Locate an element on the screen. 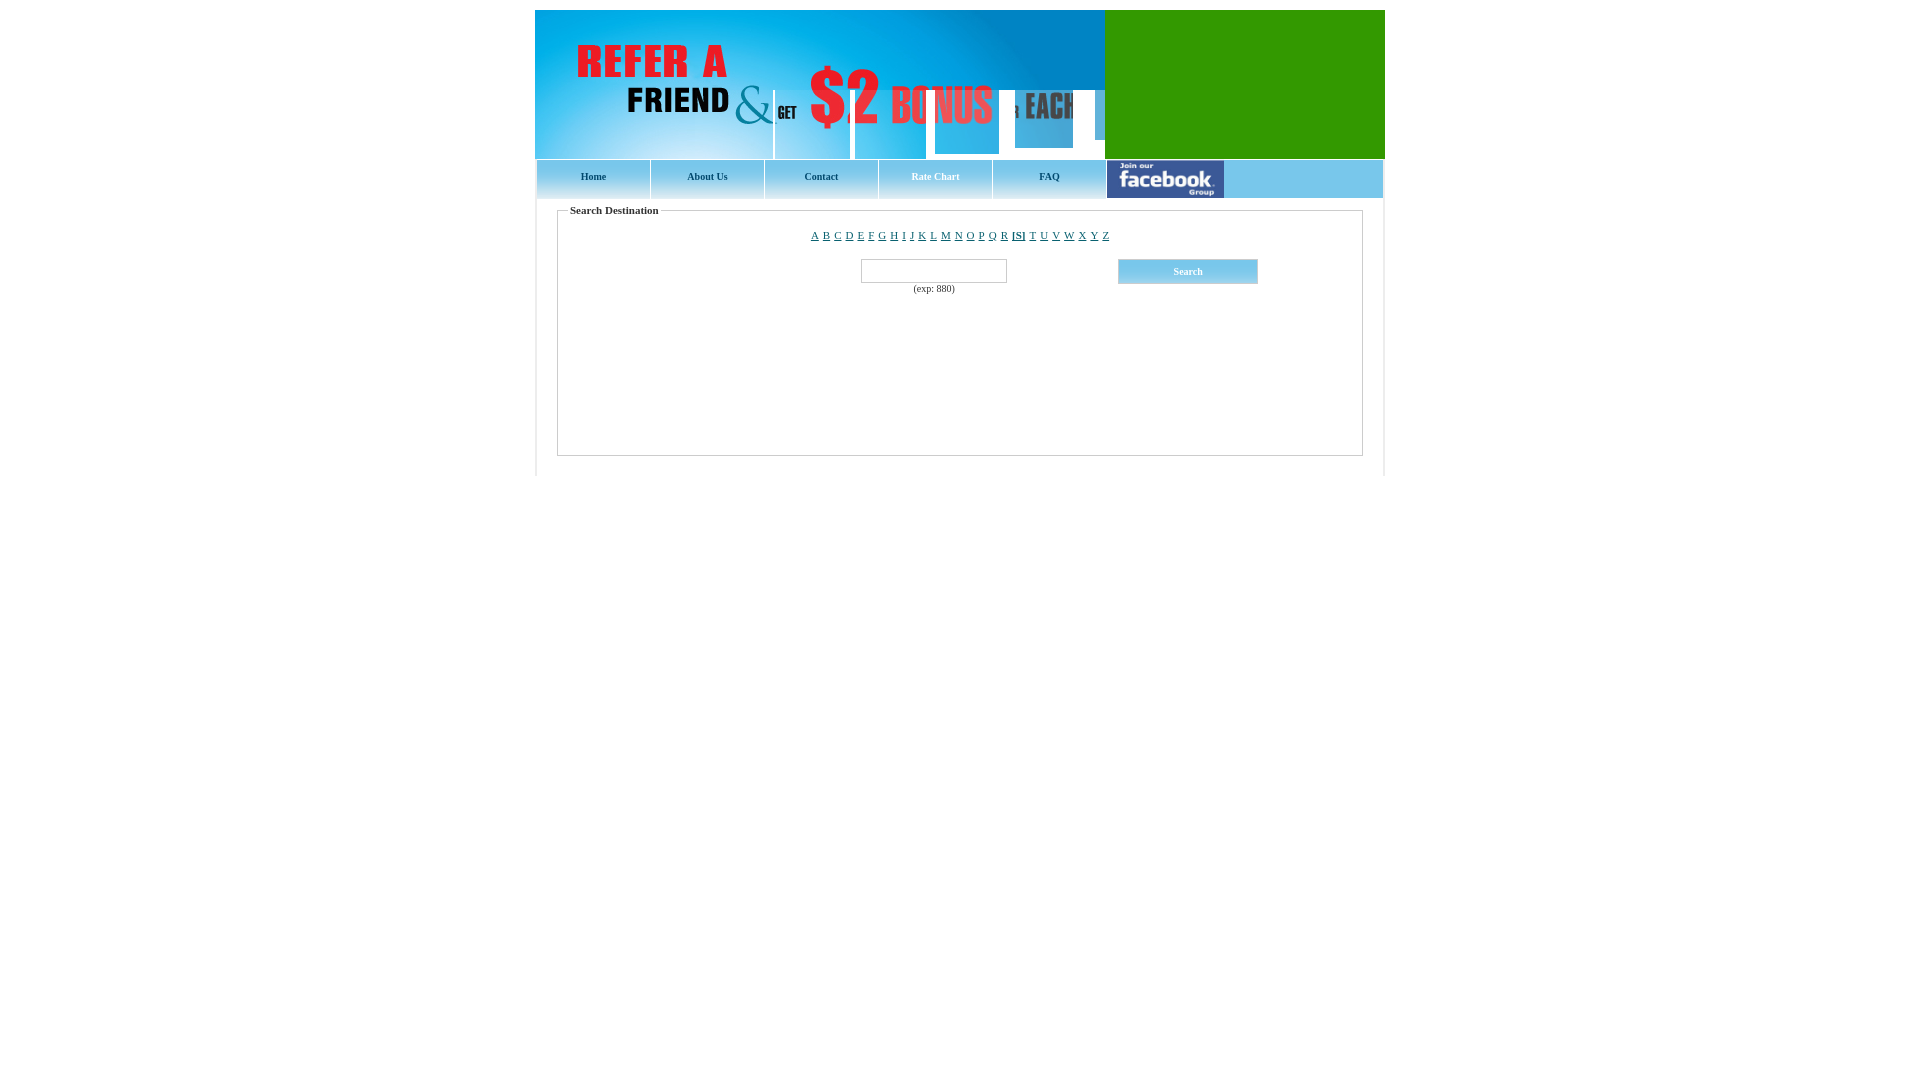 Image resolution: width=1920 pixels, height=1080 pixels. M is located at coordinates (946, 235).